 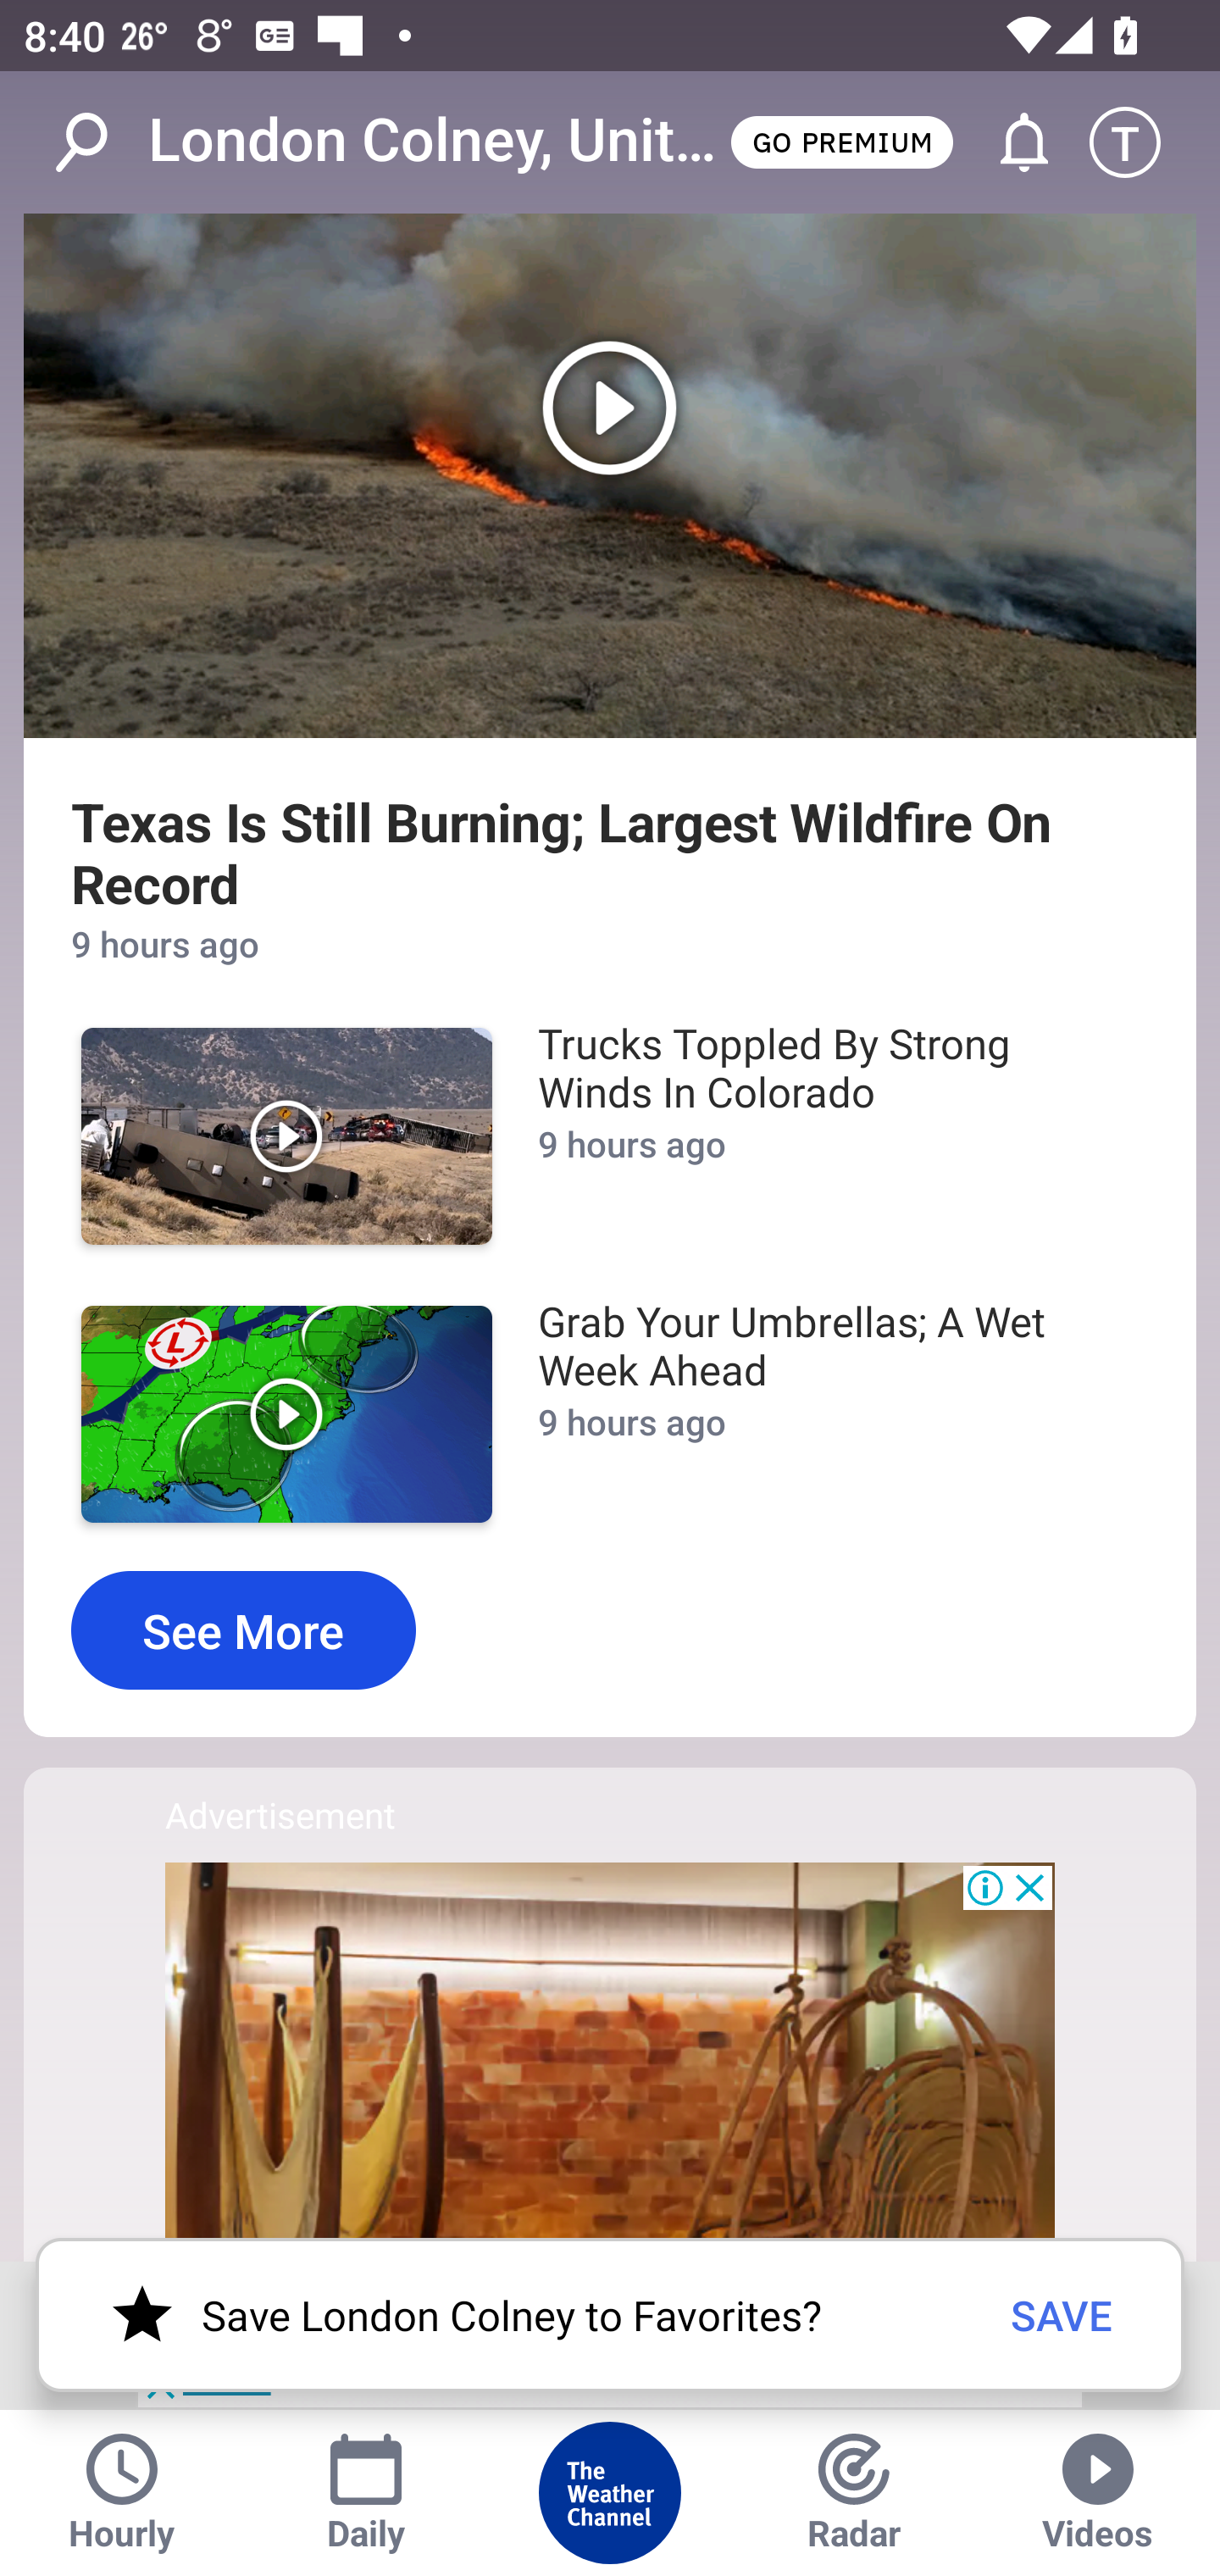 I want to click on Radar Tab Radar, so click(x=854, y=2493).